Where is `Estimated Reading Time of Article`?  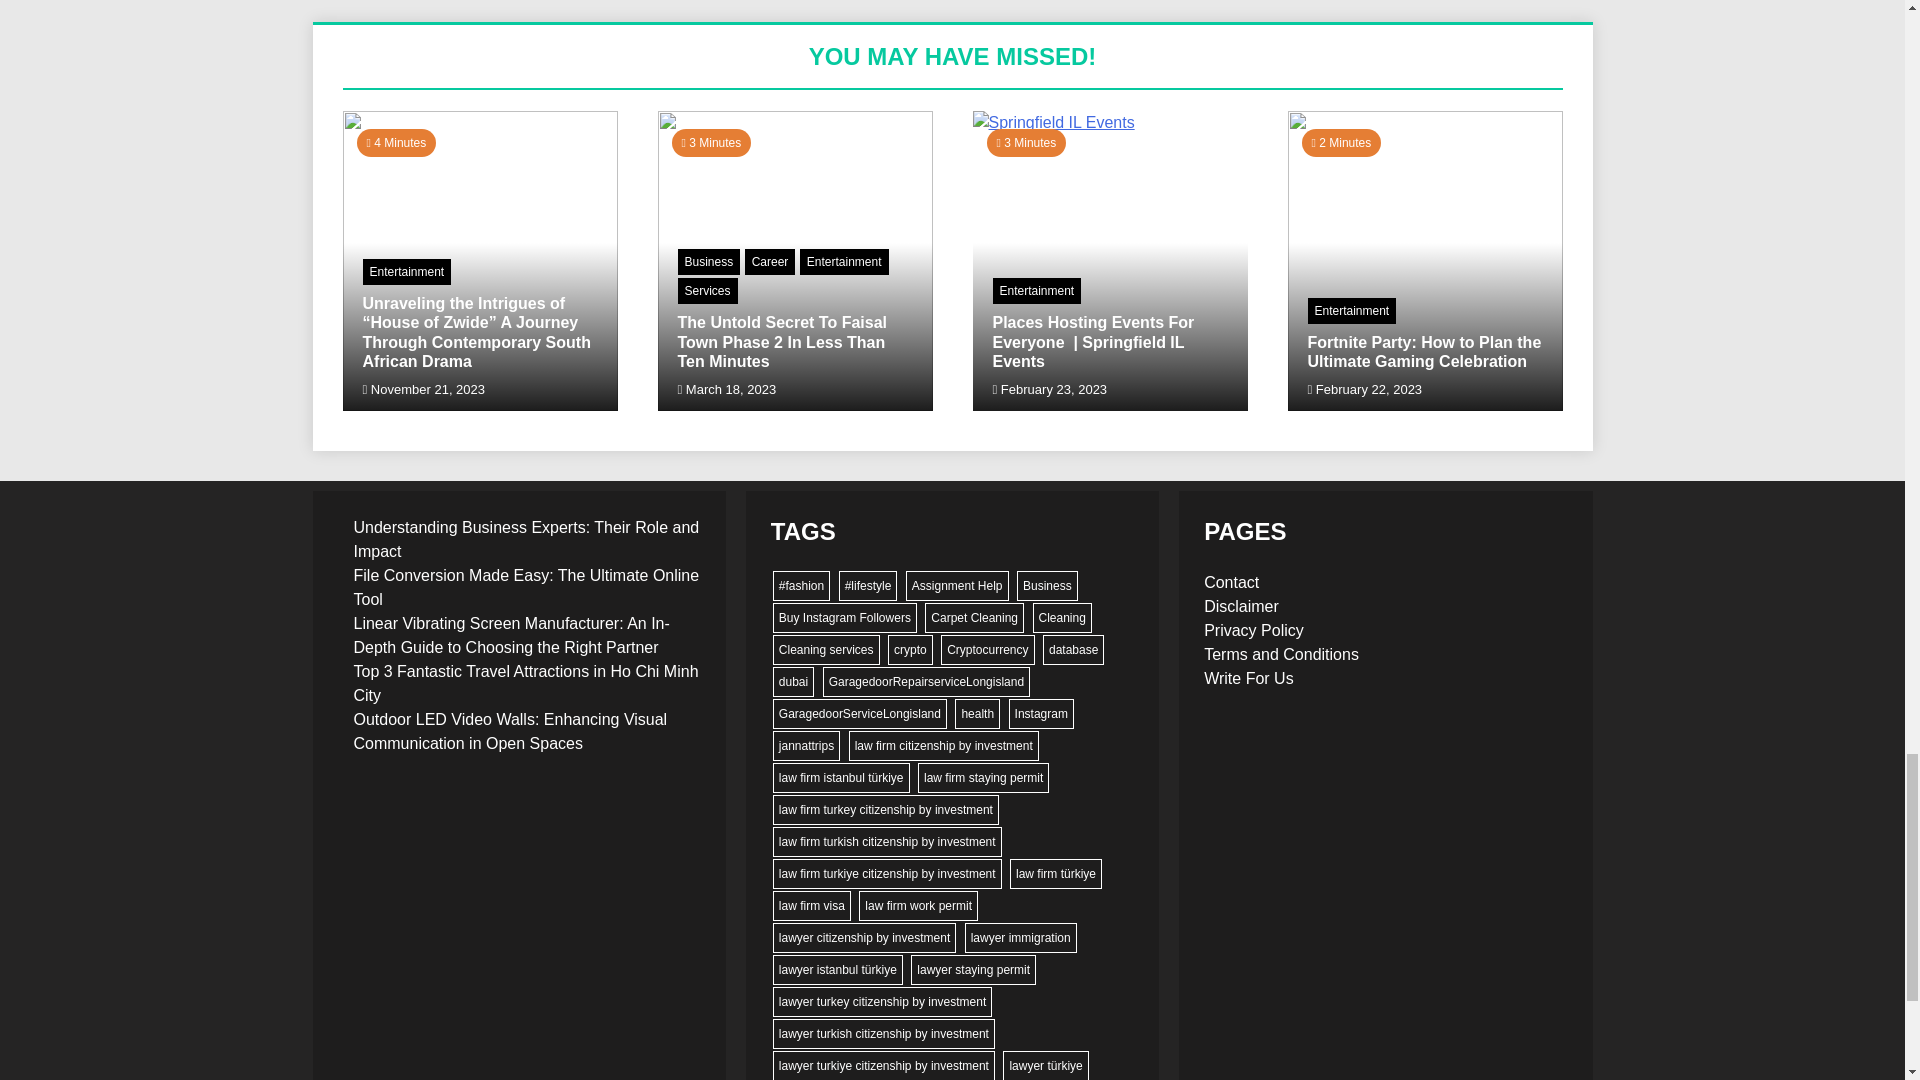
Estimated Reading Time of Article is located at coordinates (1342, 142).